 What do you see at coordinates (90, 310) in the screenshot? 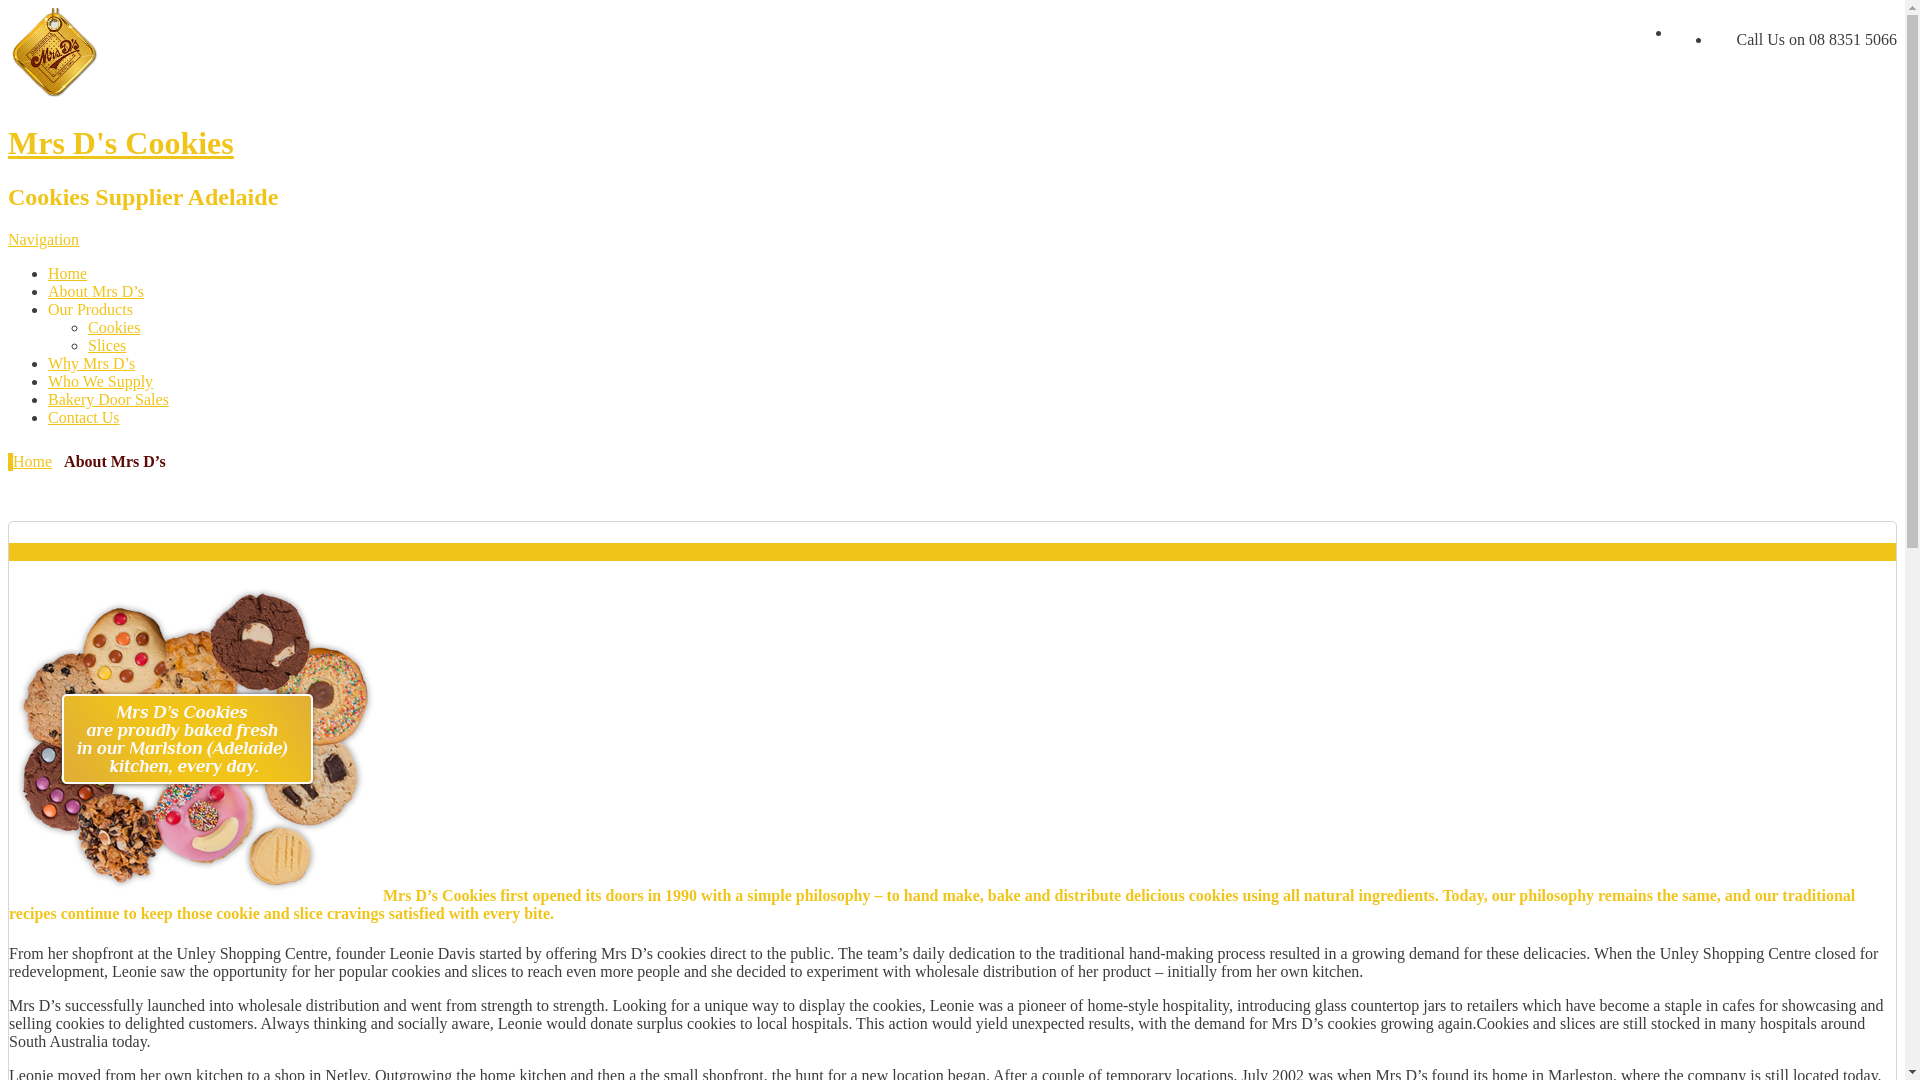
I see `Our Products` at bounding box center [90, 310].